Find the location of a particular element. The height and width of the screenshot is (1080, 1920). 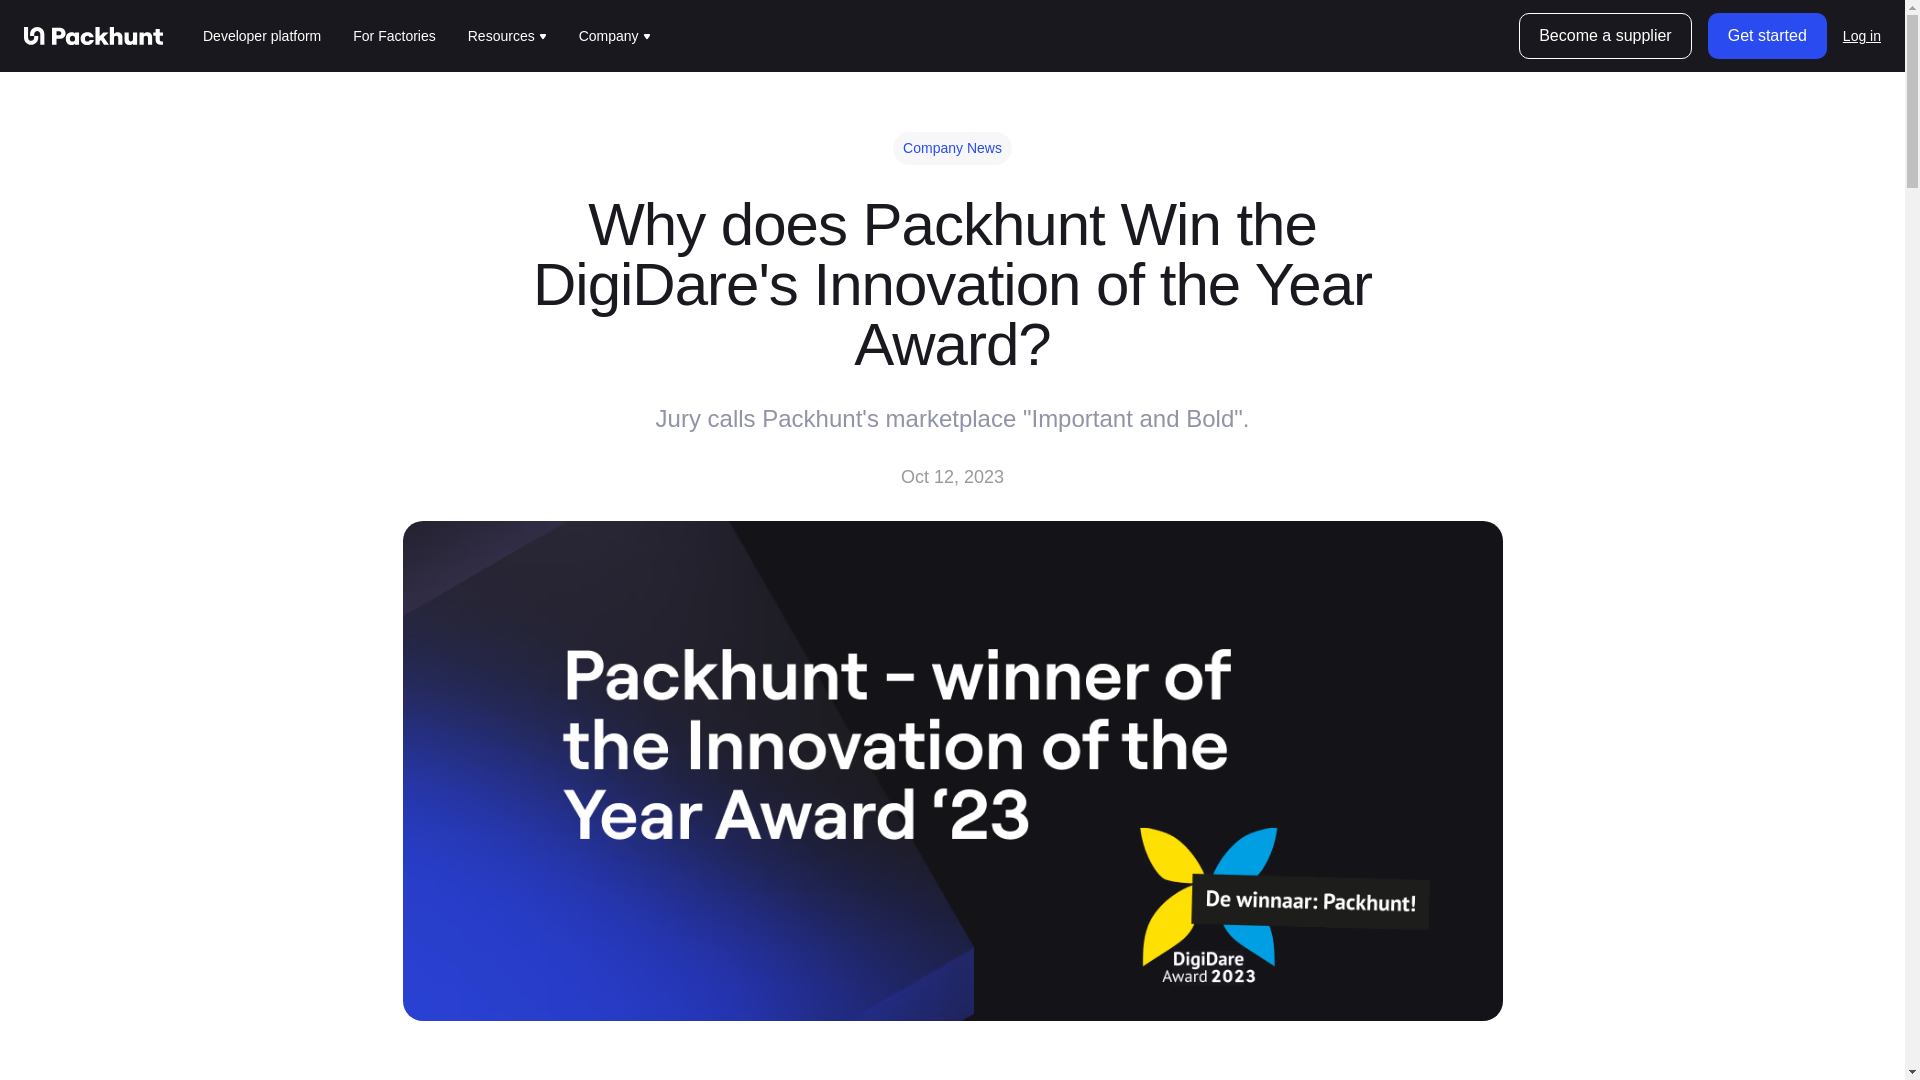

Become a supplier is located at coordinates (1604, 36).